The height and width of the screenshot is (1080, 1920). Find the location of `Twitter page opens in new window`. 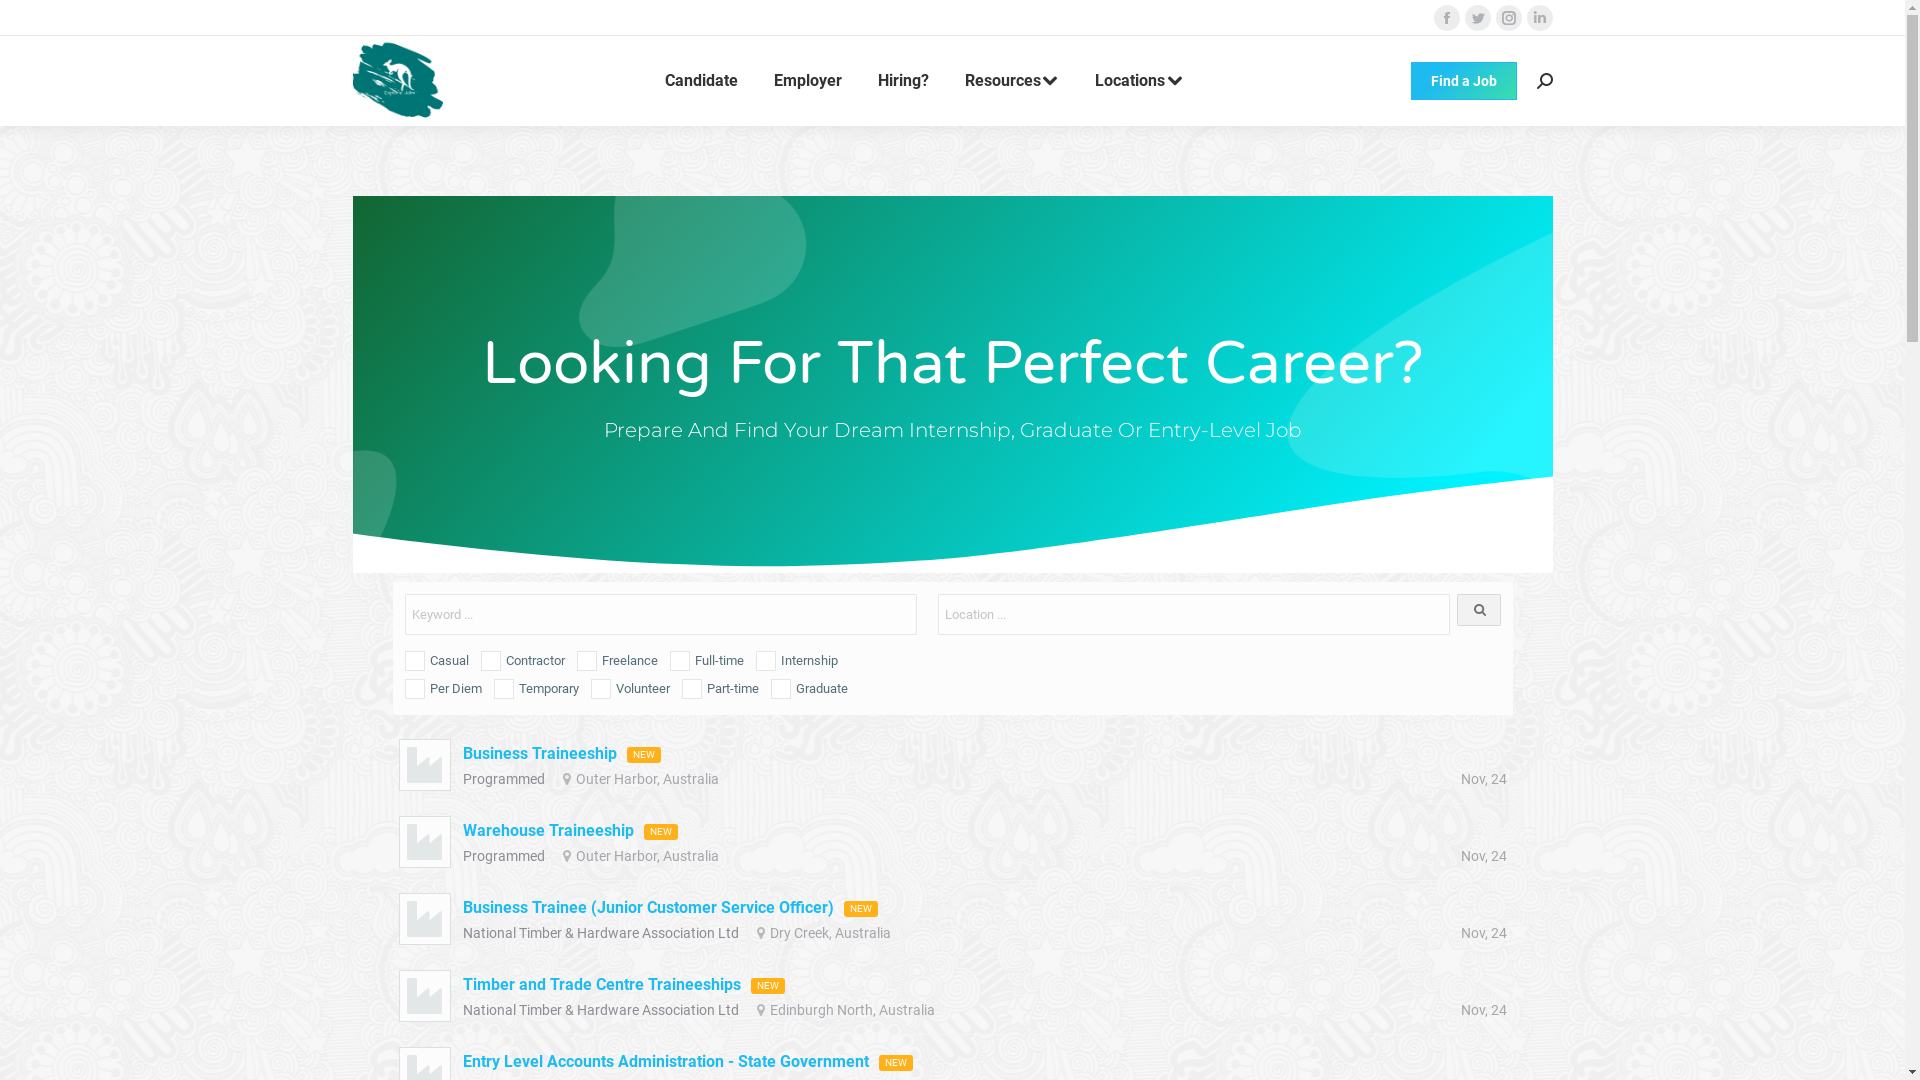

Twitter page opens in new window is located at coordinates (1477, 18).